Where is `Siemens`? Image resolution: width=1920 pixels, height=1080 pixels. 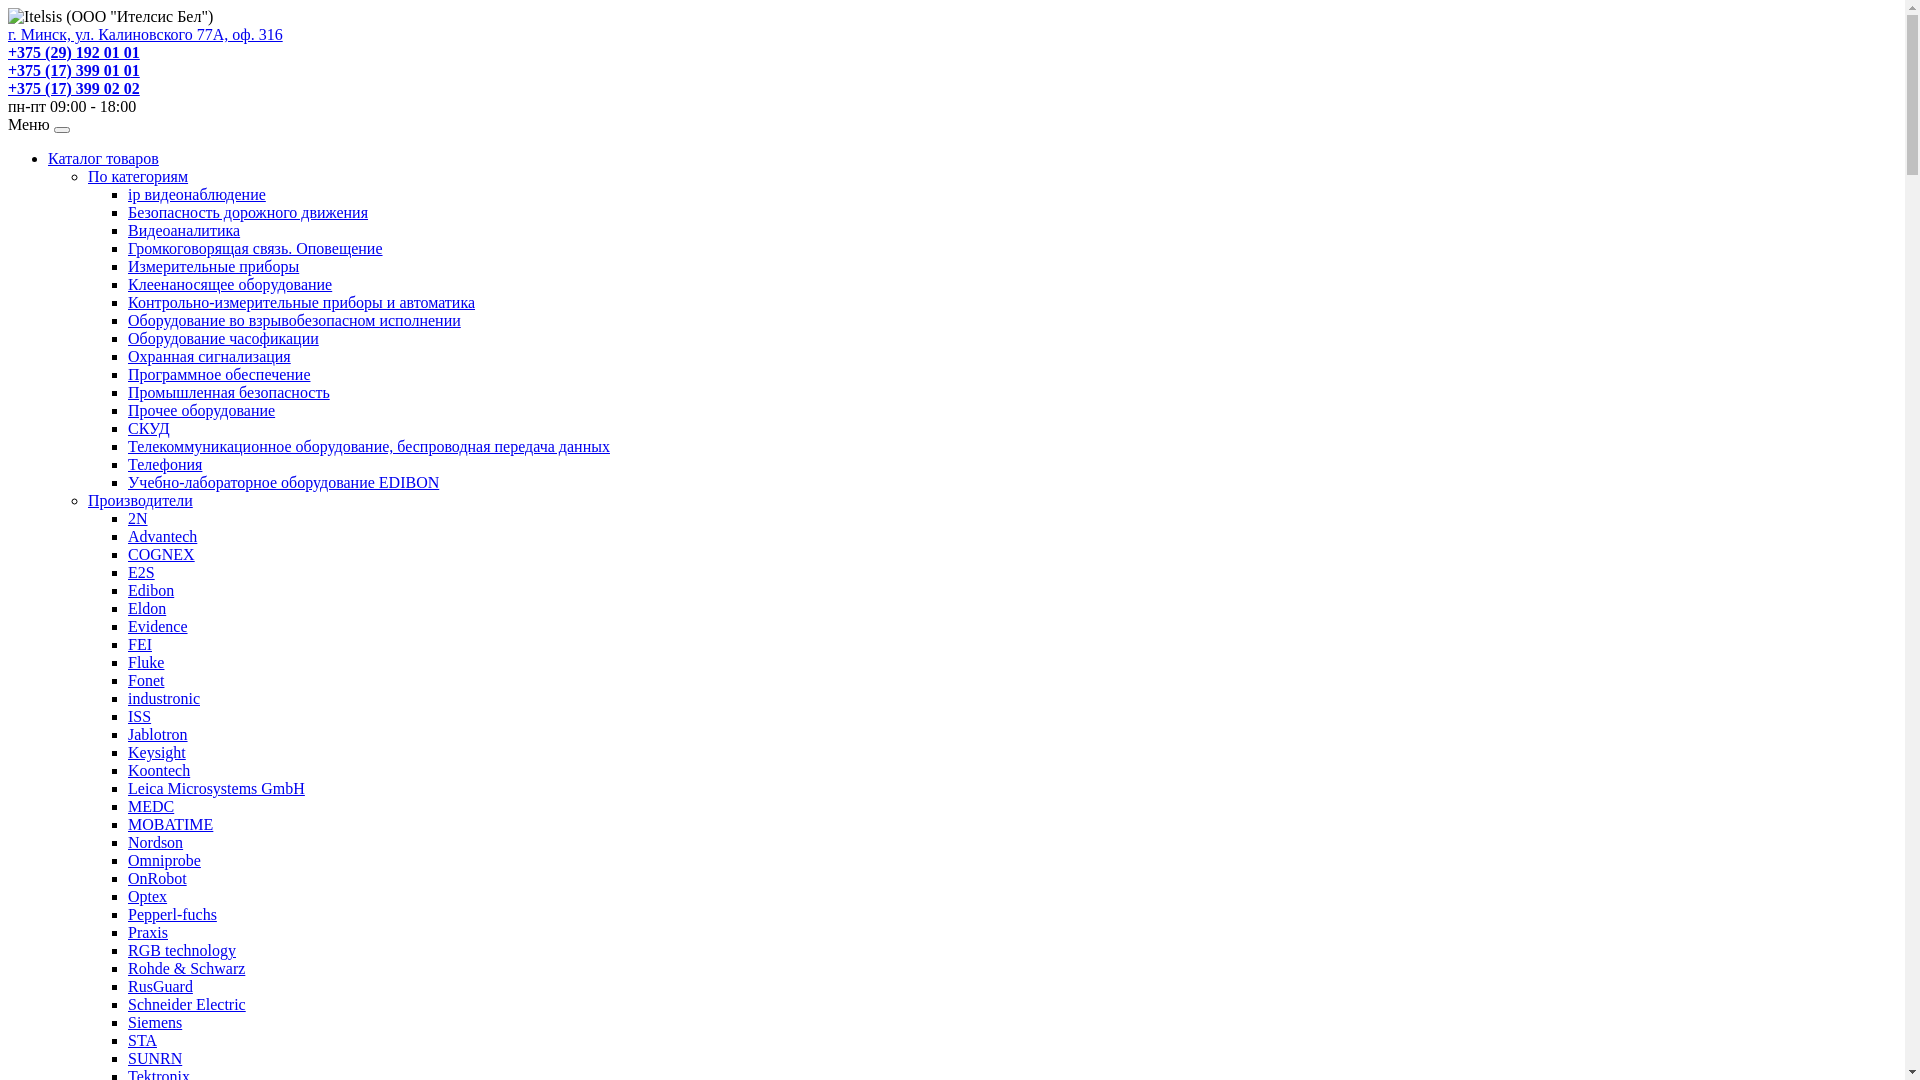 Siemens is located at coordinates (155, 1022).